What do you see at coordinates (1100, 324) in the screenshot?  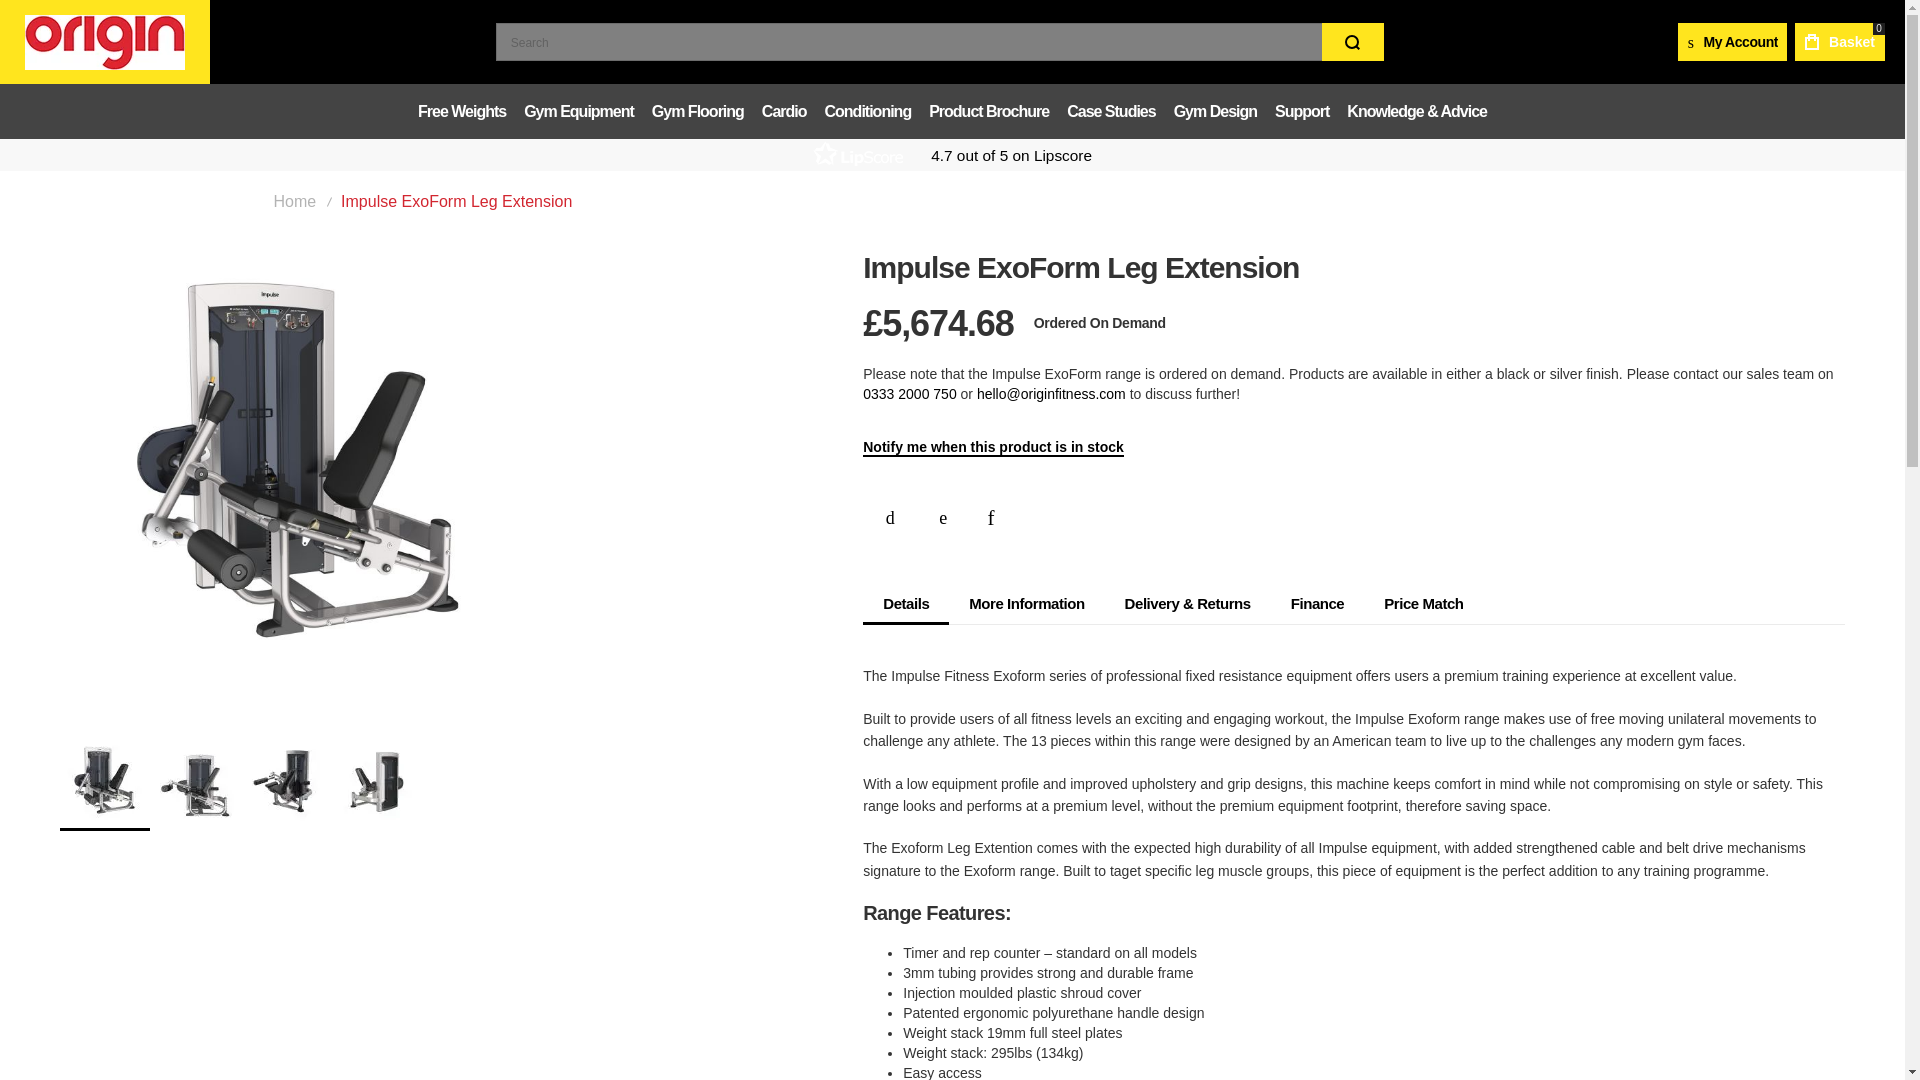 I see `Availability` at bounding box center [1100, 324].